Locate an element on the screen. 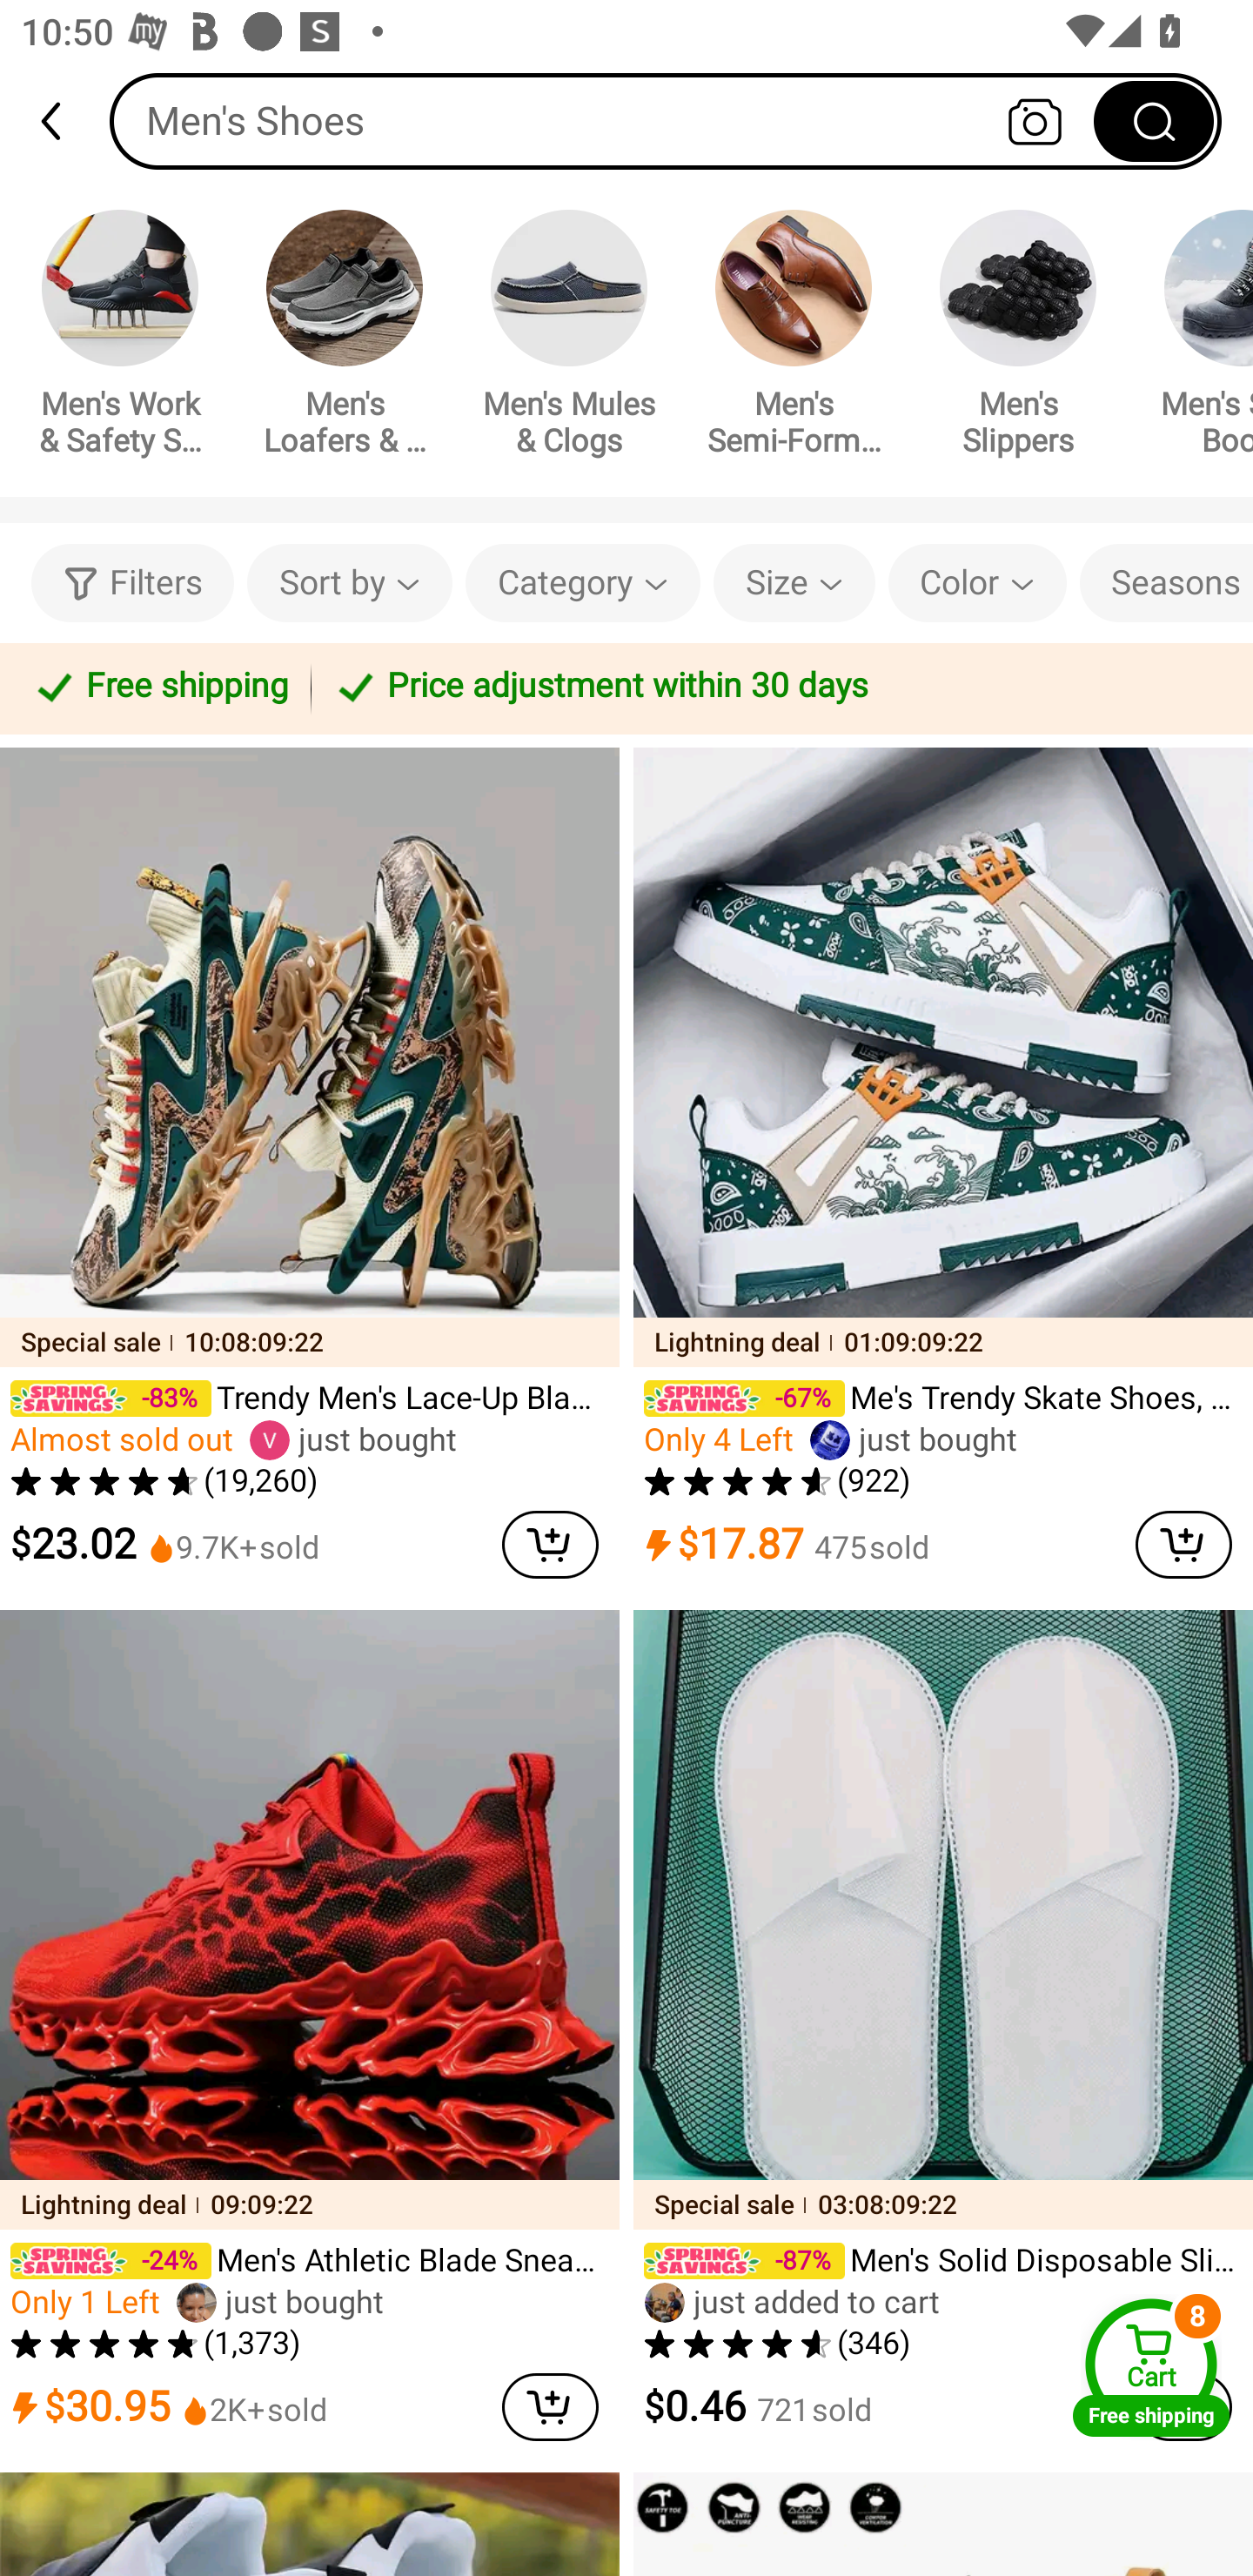  Free shipping is located at coordinates (160, 688).